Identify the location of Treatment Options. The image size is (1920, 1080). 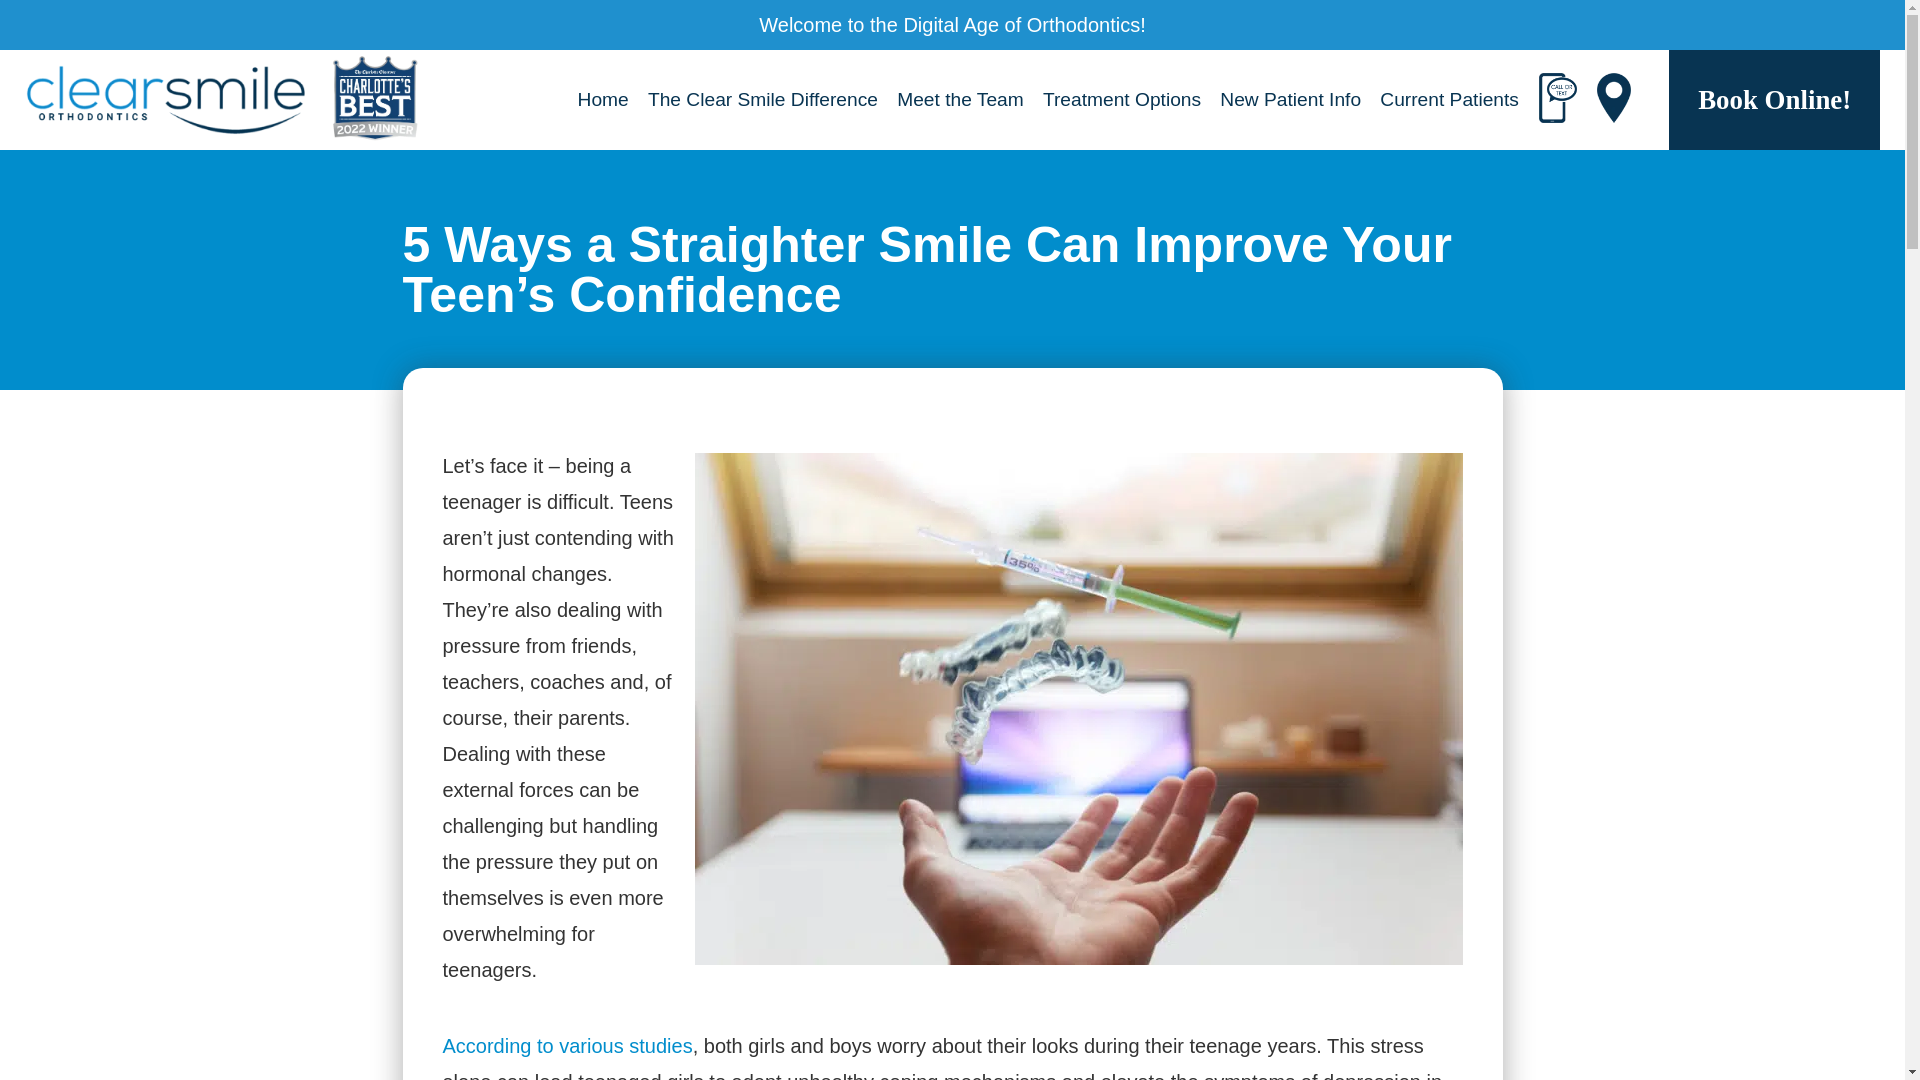
(1122, 99).